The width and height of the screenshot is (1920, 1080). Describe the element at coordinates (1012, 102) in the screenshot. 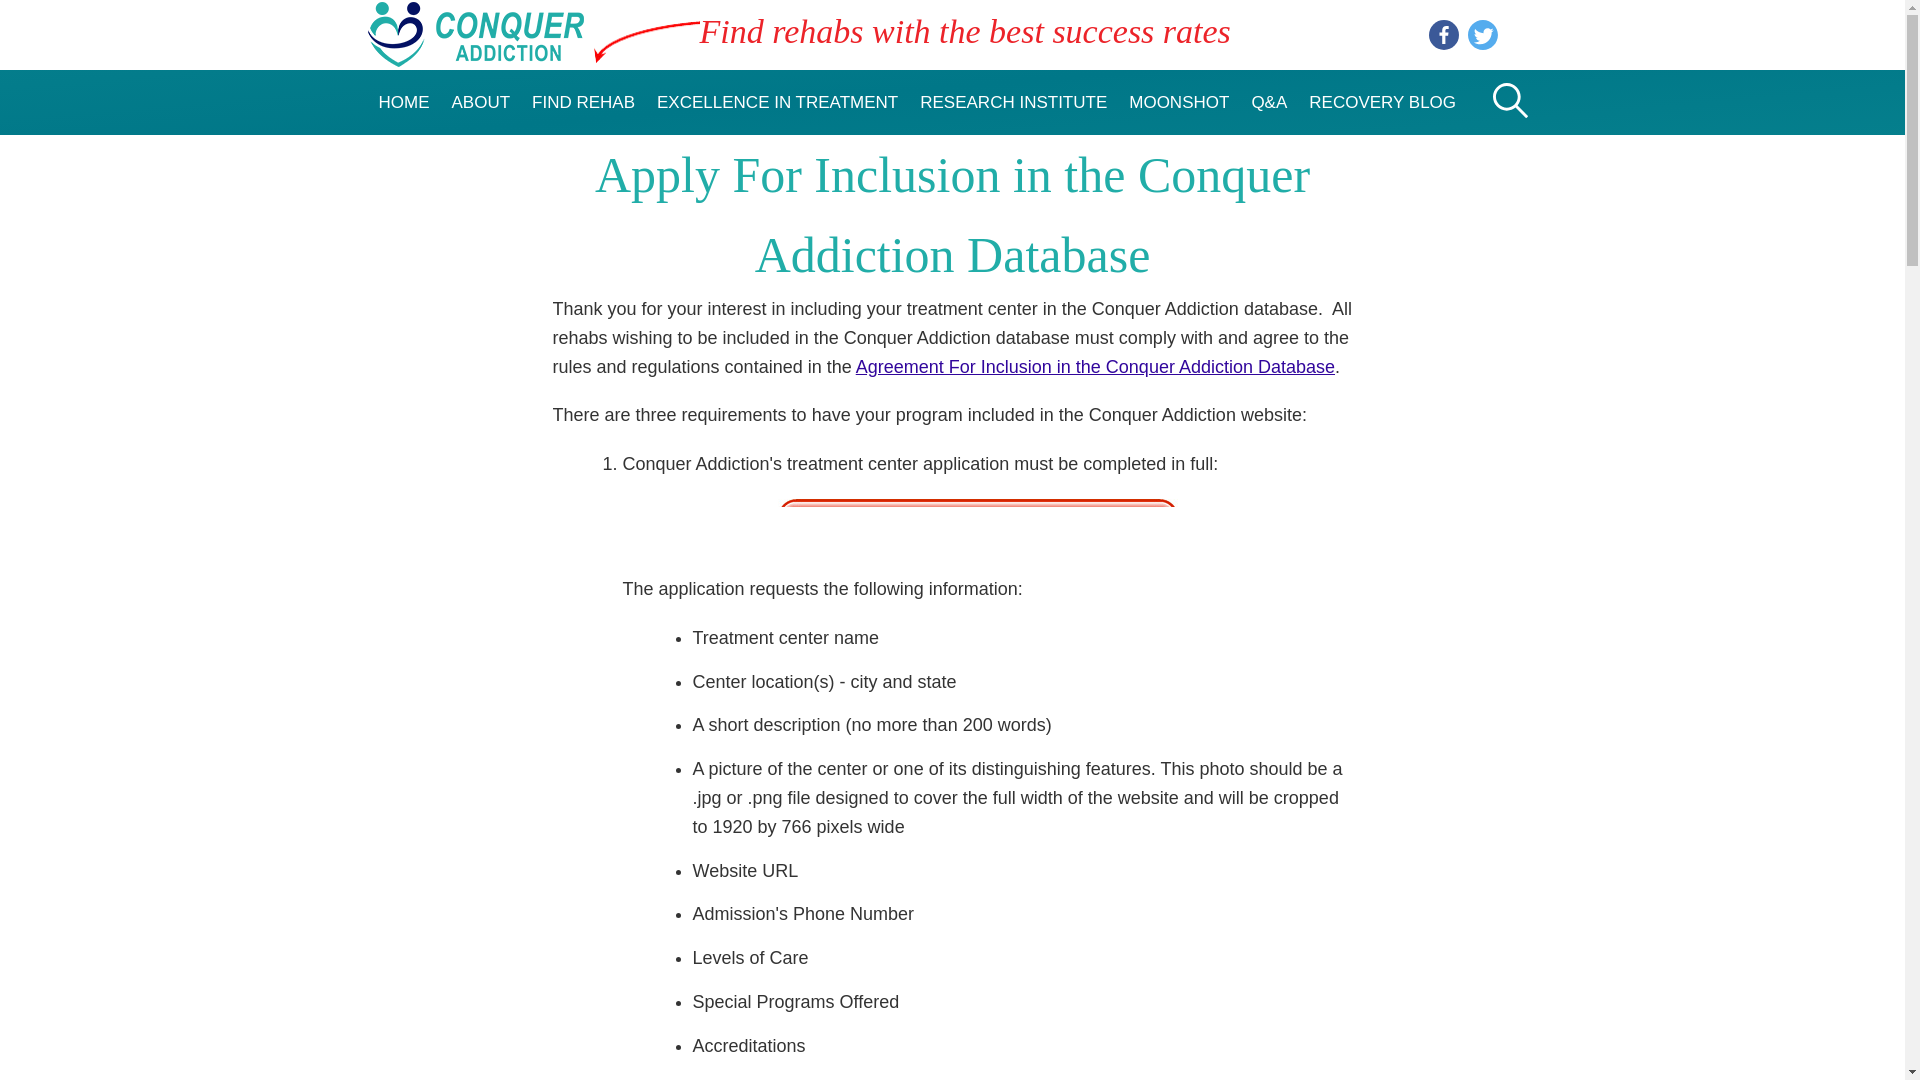

I see `RESEARCH INSTITUTE` at that location.